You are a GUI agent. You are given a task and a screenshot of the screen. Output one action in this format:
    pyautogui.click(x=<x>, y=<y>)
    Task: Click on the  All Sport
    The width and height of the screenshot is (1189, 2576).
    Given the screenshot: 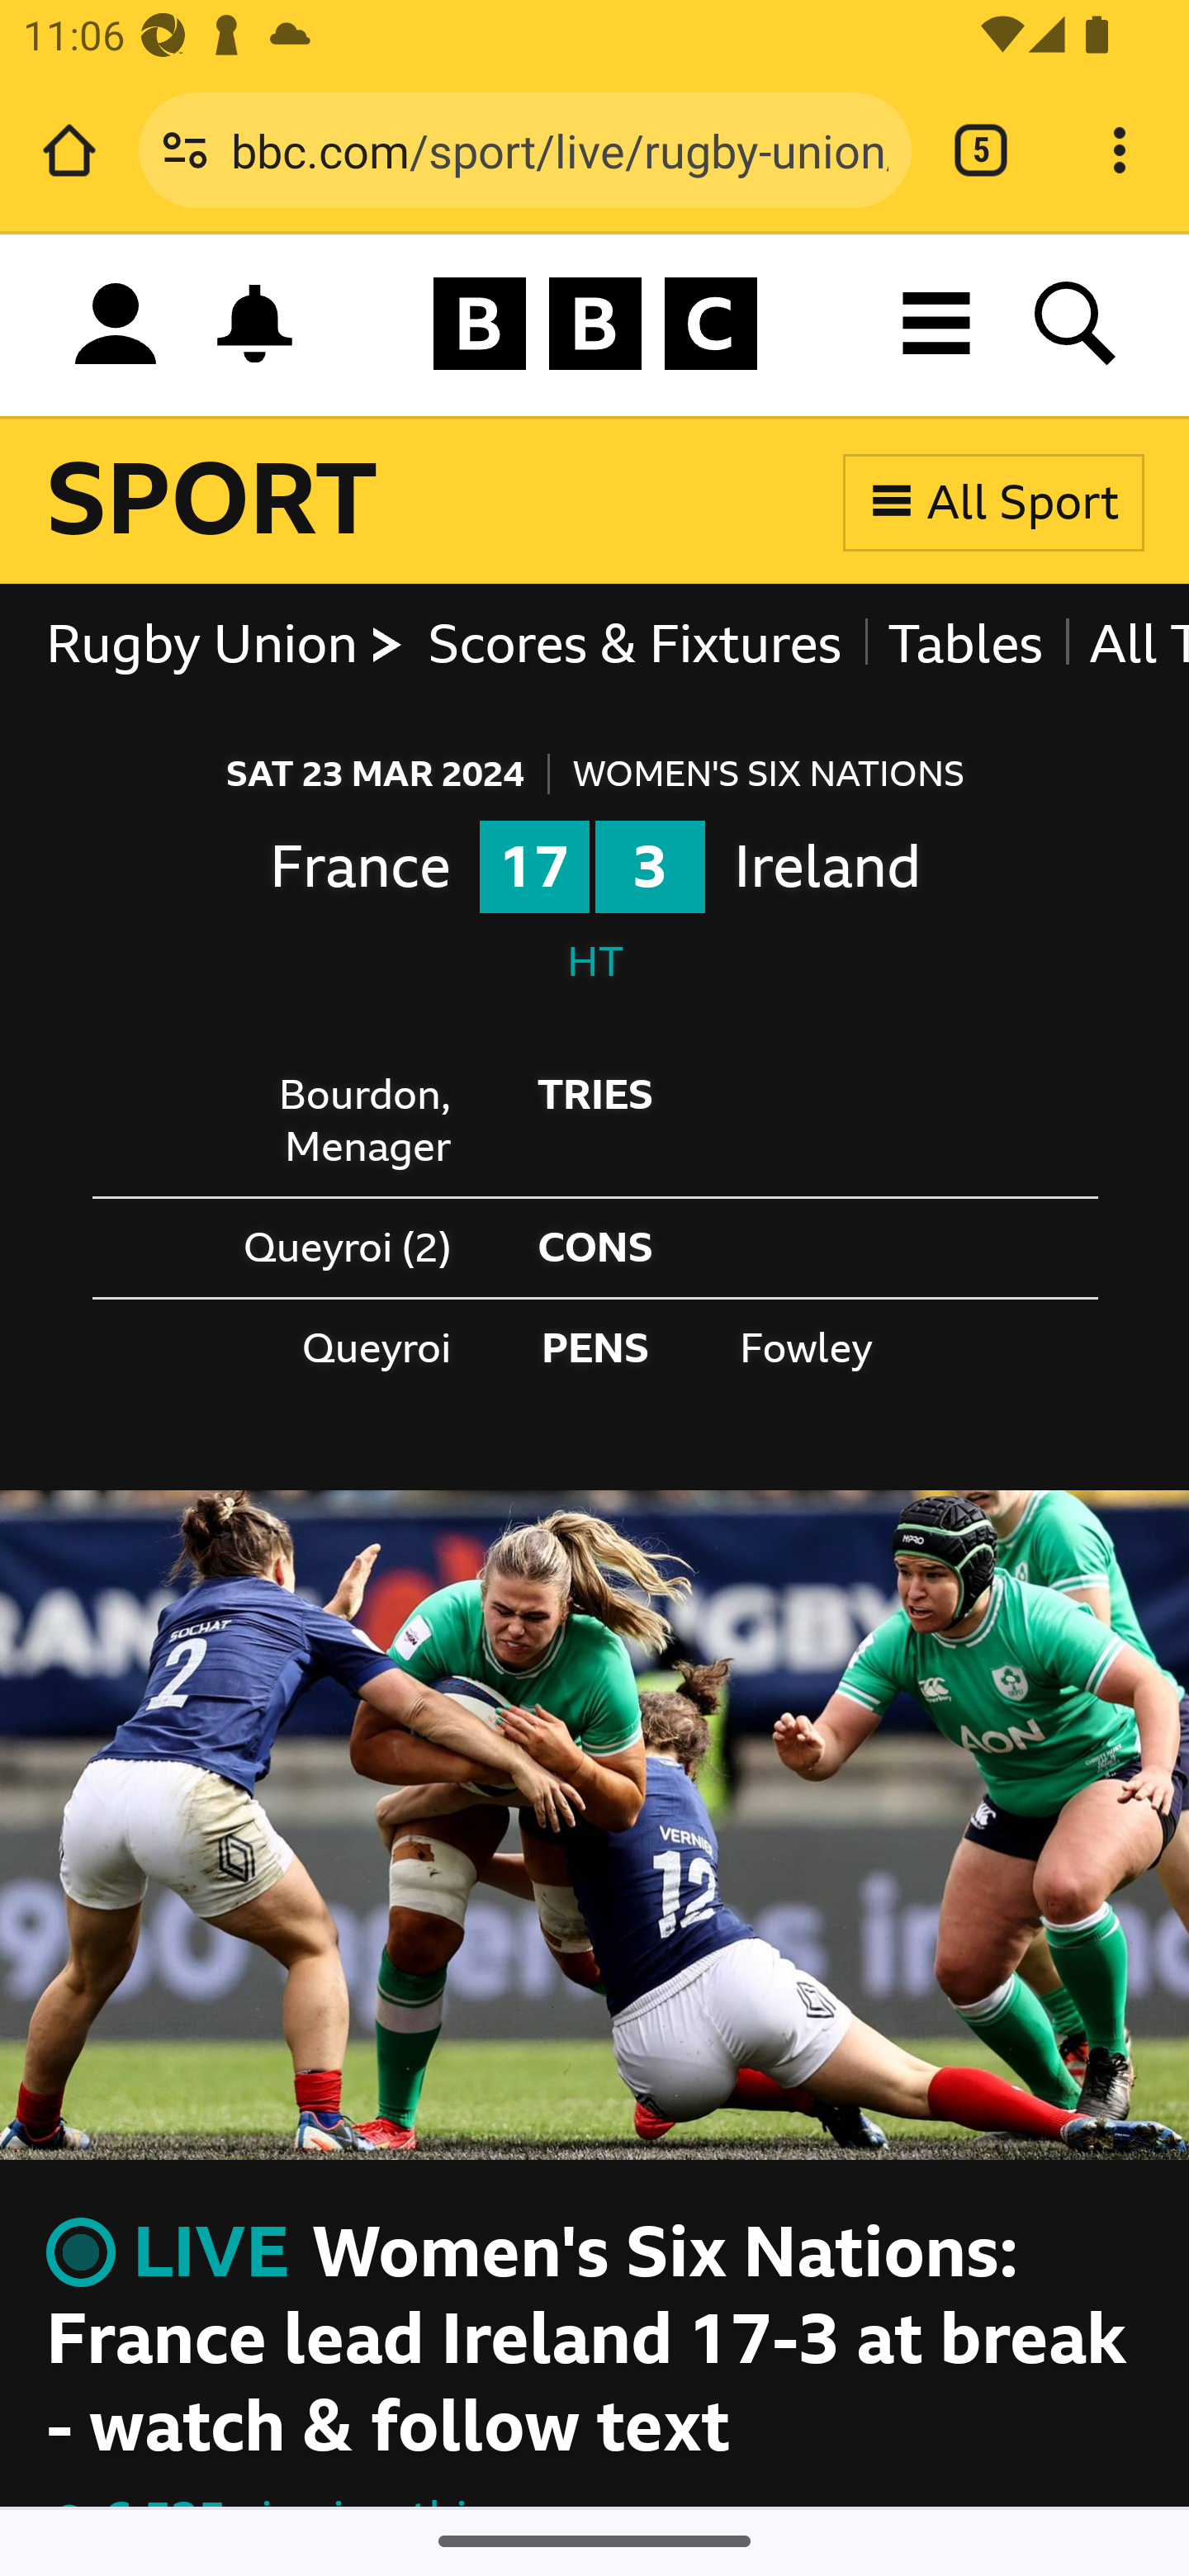 What is the action you would take?
    pyautogui.click(x=994, y=500)
    